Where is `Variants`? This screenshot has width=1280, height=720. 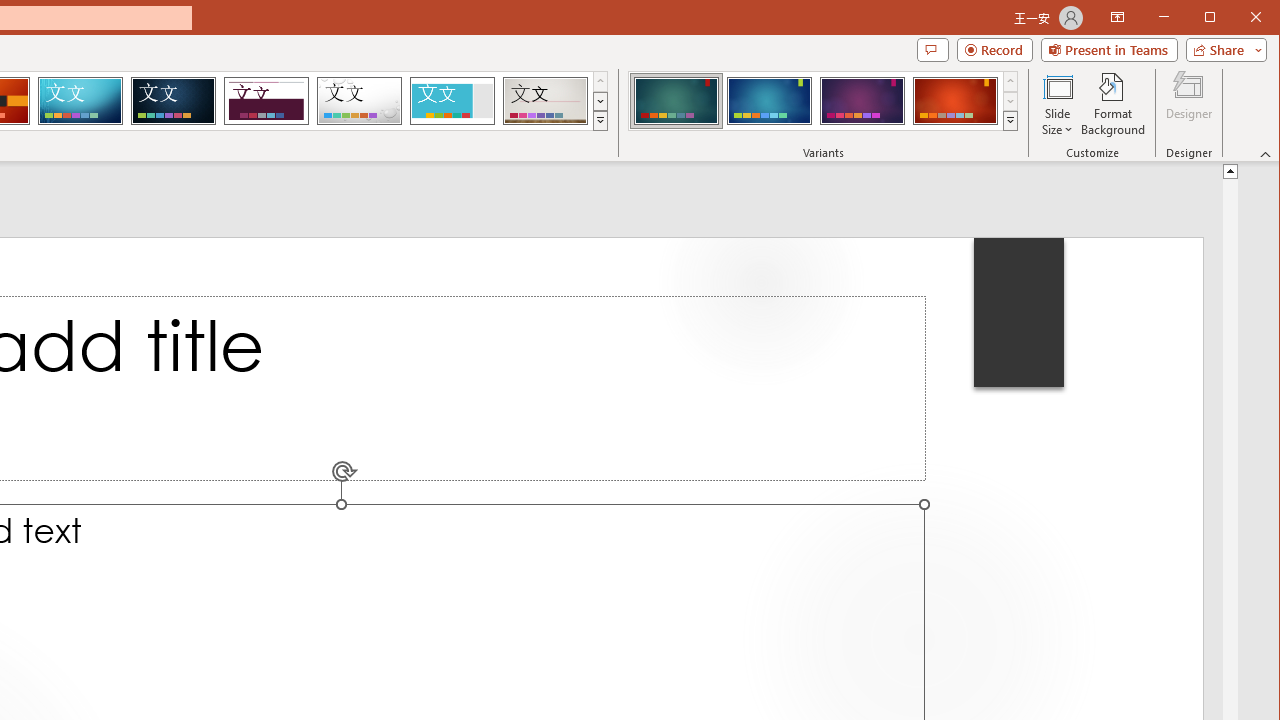
Variants is located at coordinates (1010, 120).